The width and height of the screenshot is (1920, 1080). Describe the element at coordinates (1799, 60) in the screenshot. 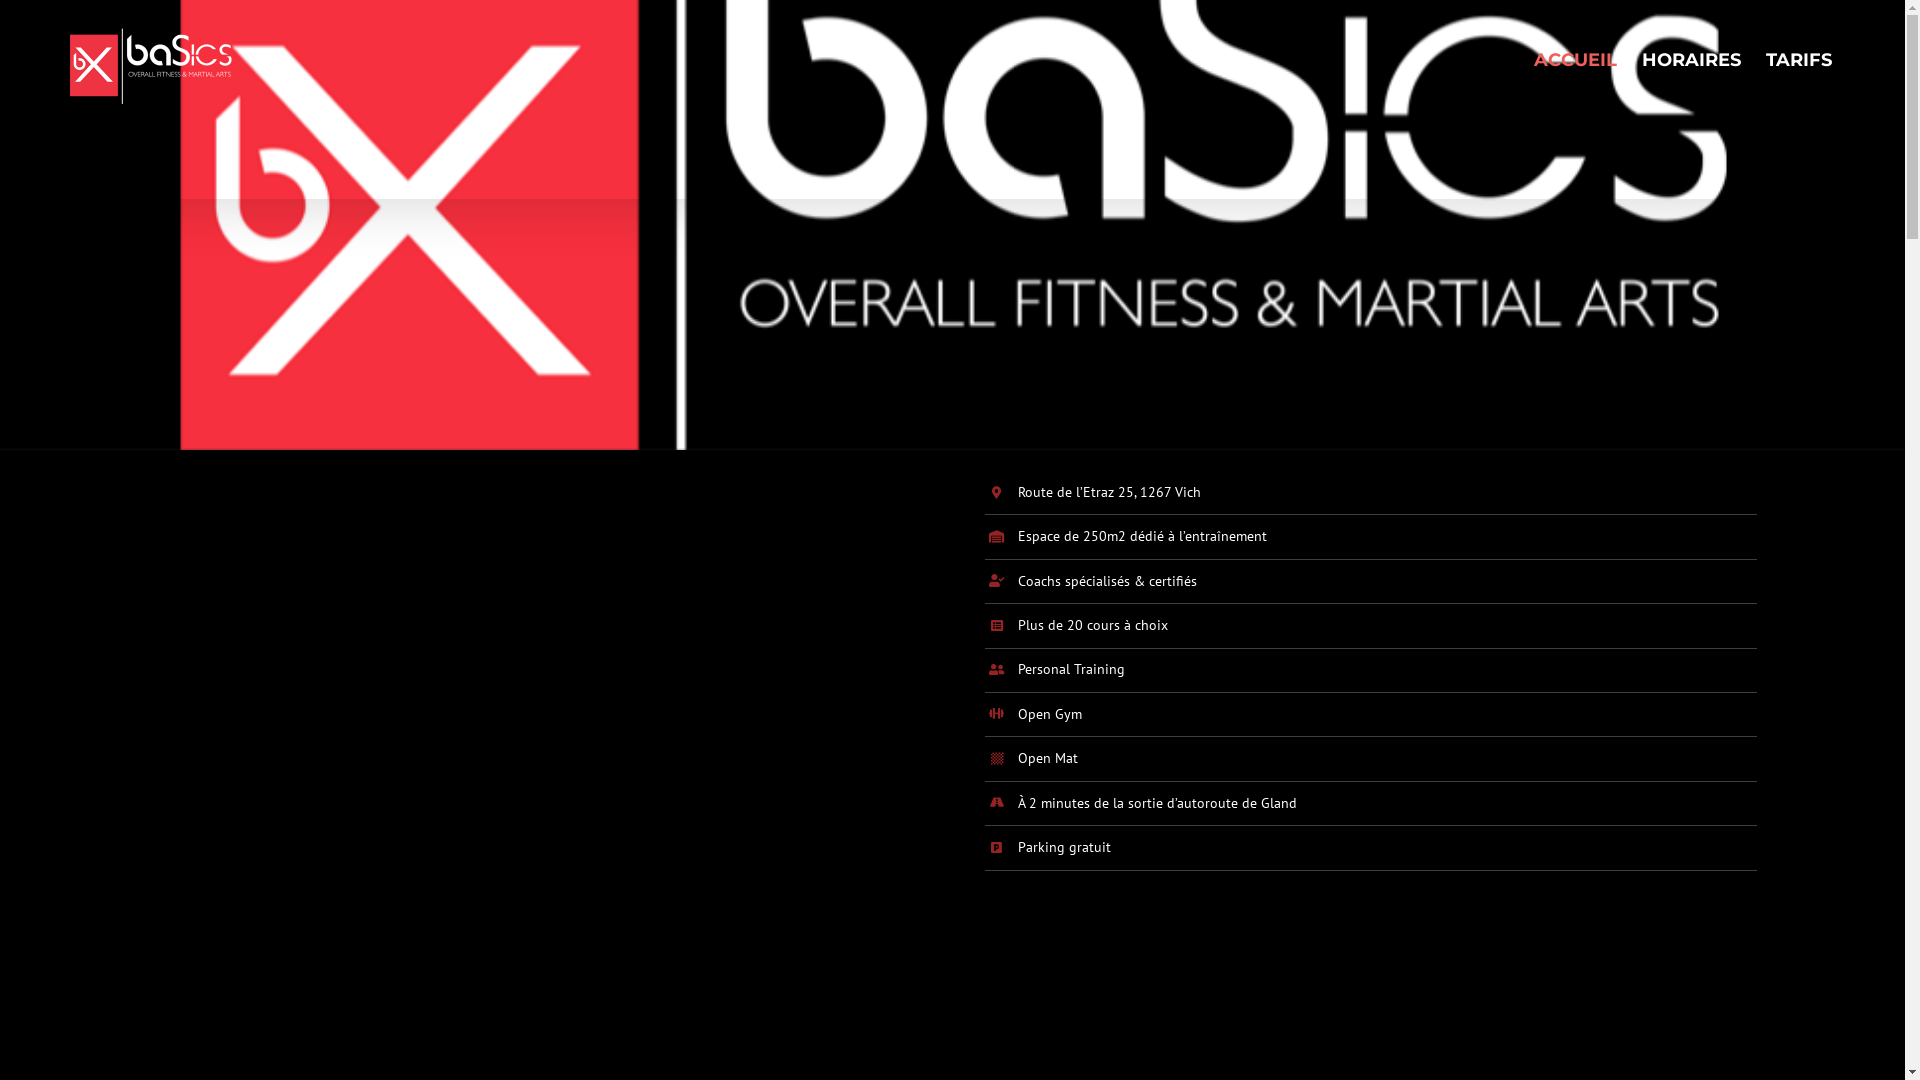

I see `TARIFS` at that location.